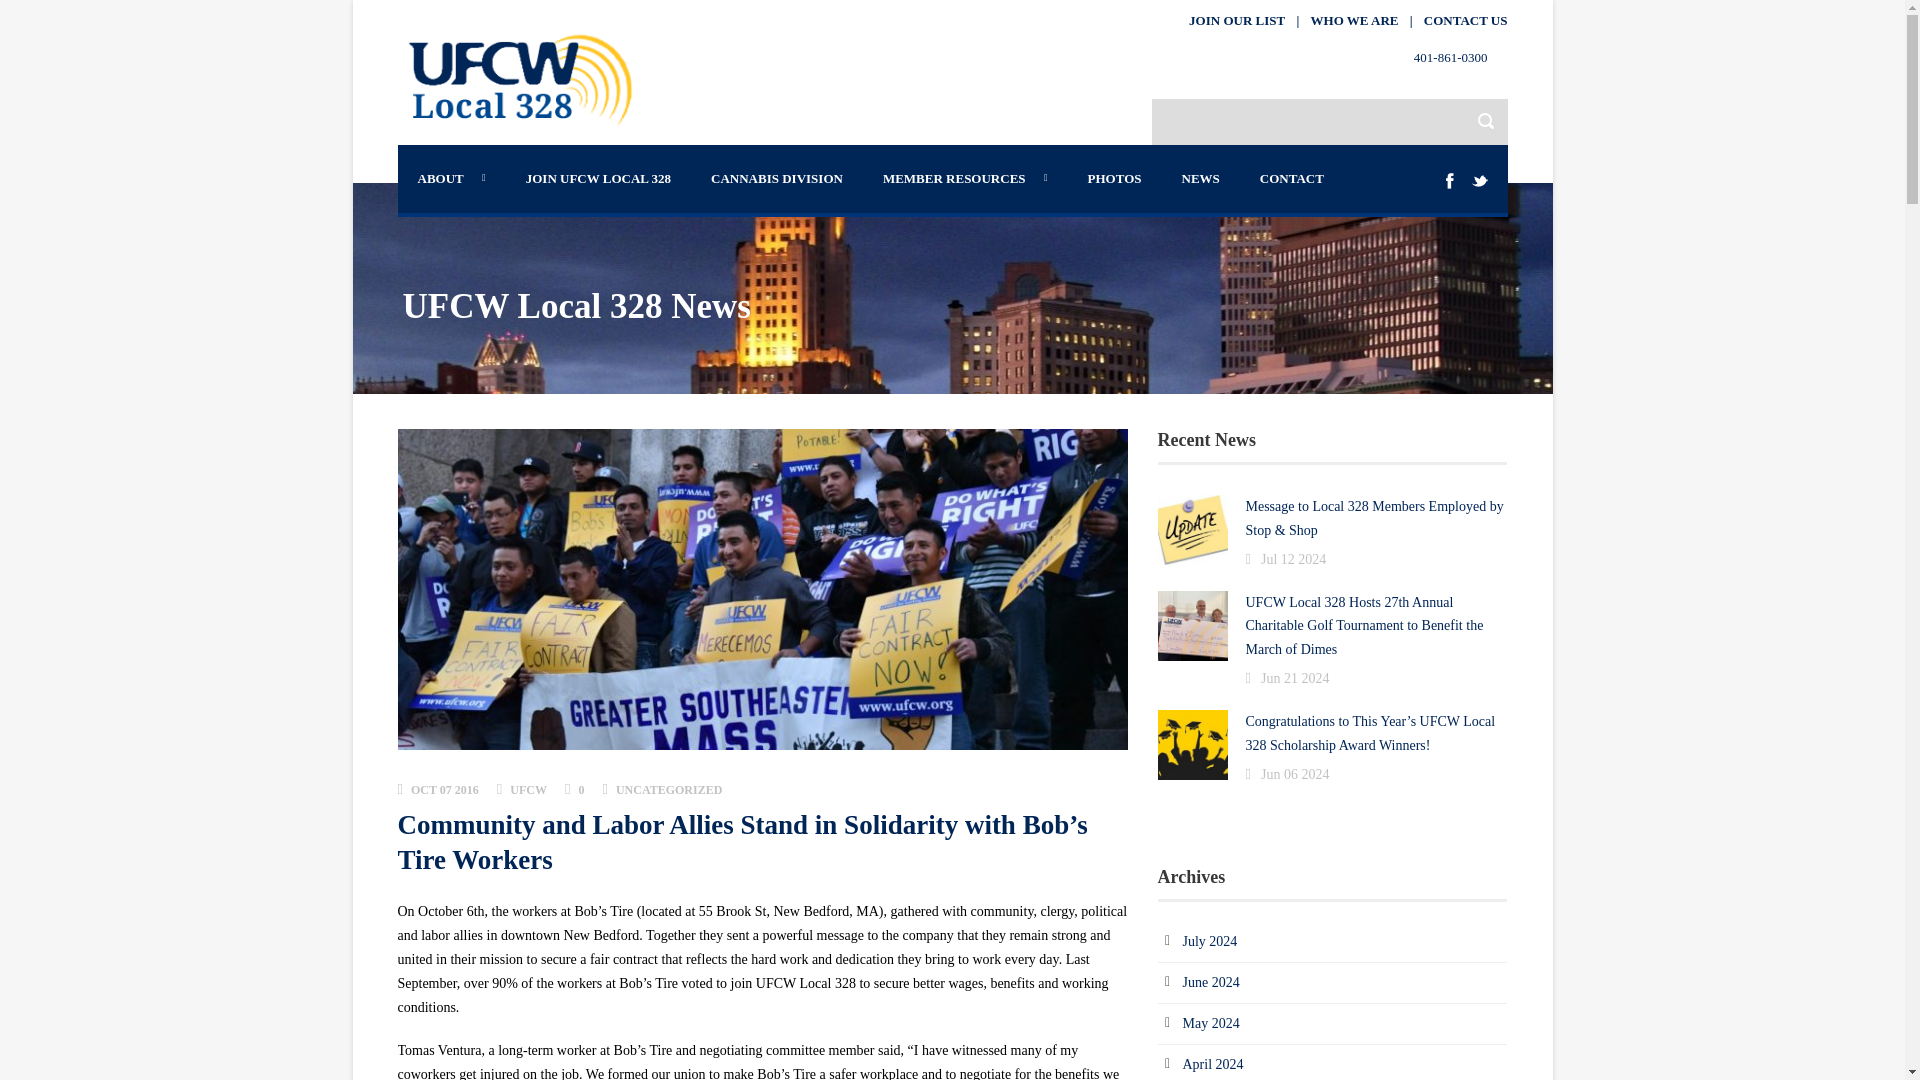  What do you see at coordinates (528, 790) in the screenshot?
I see `Posts by UFCW` at bounding box center [528, 790].